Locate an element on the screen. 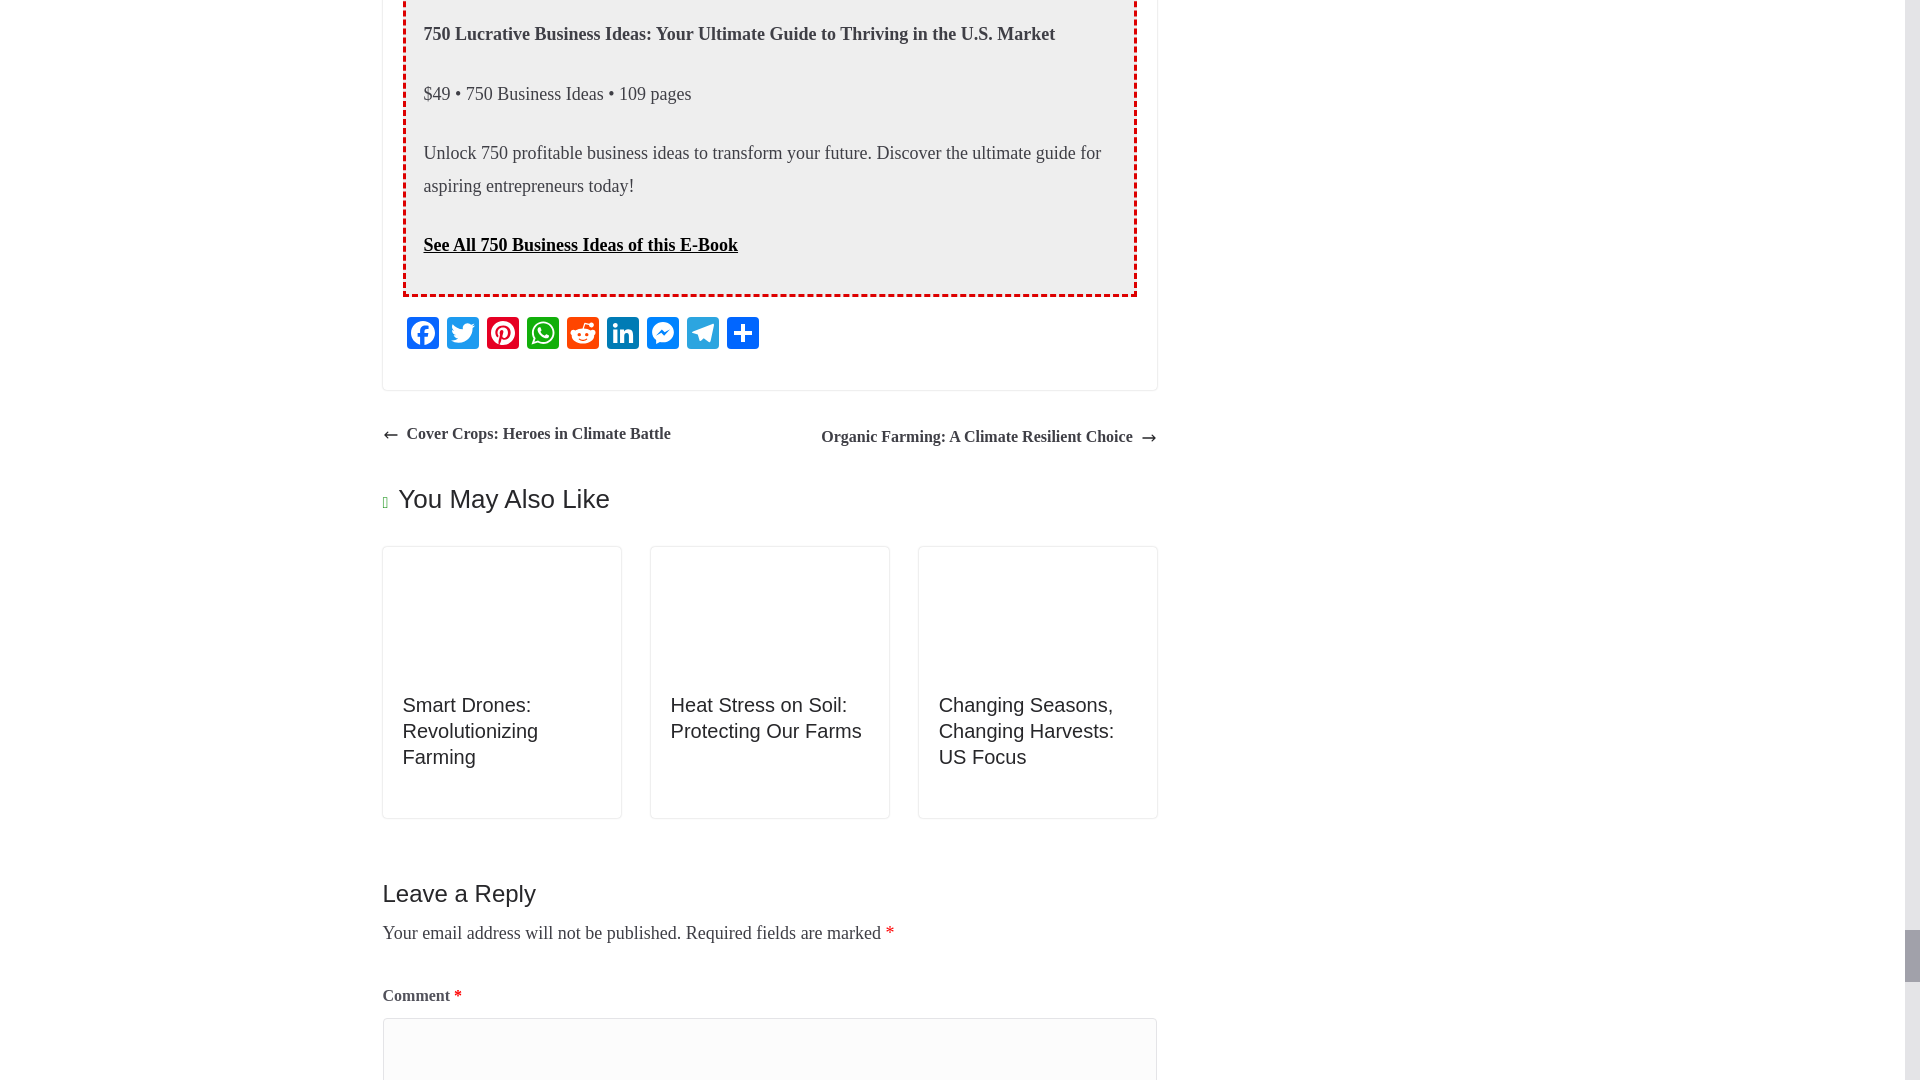  Messenger is located at coordinates (661, 336).